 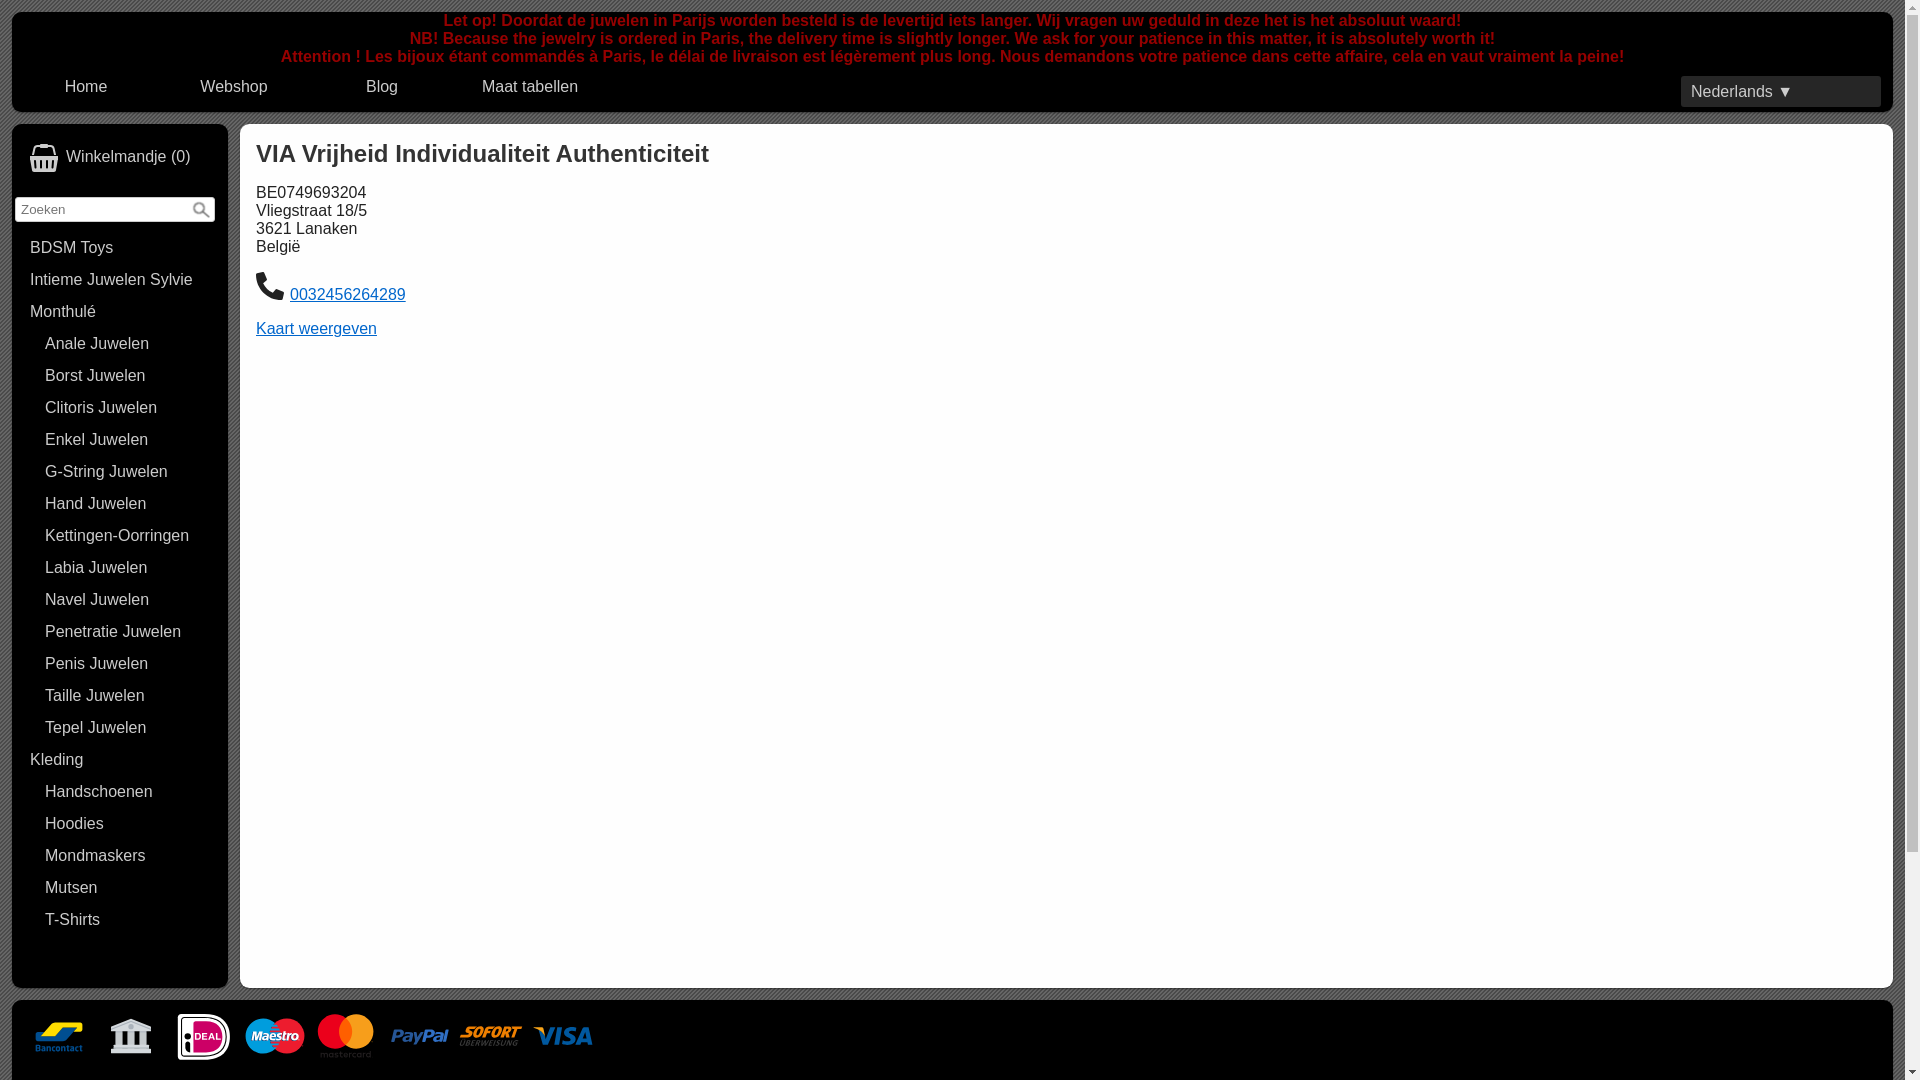 I want to click on Clitoris Juwelen, so click(x=128, y=408).